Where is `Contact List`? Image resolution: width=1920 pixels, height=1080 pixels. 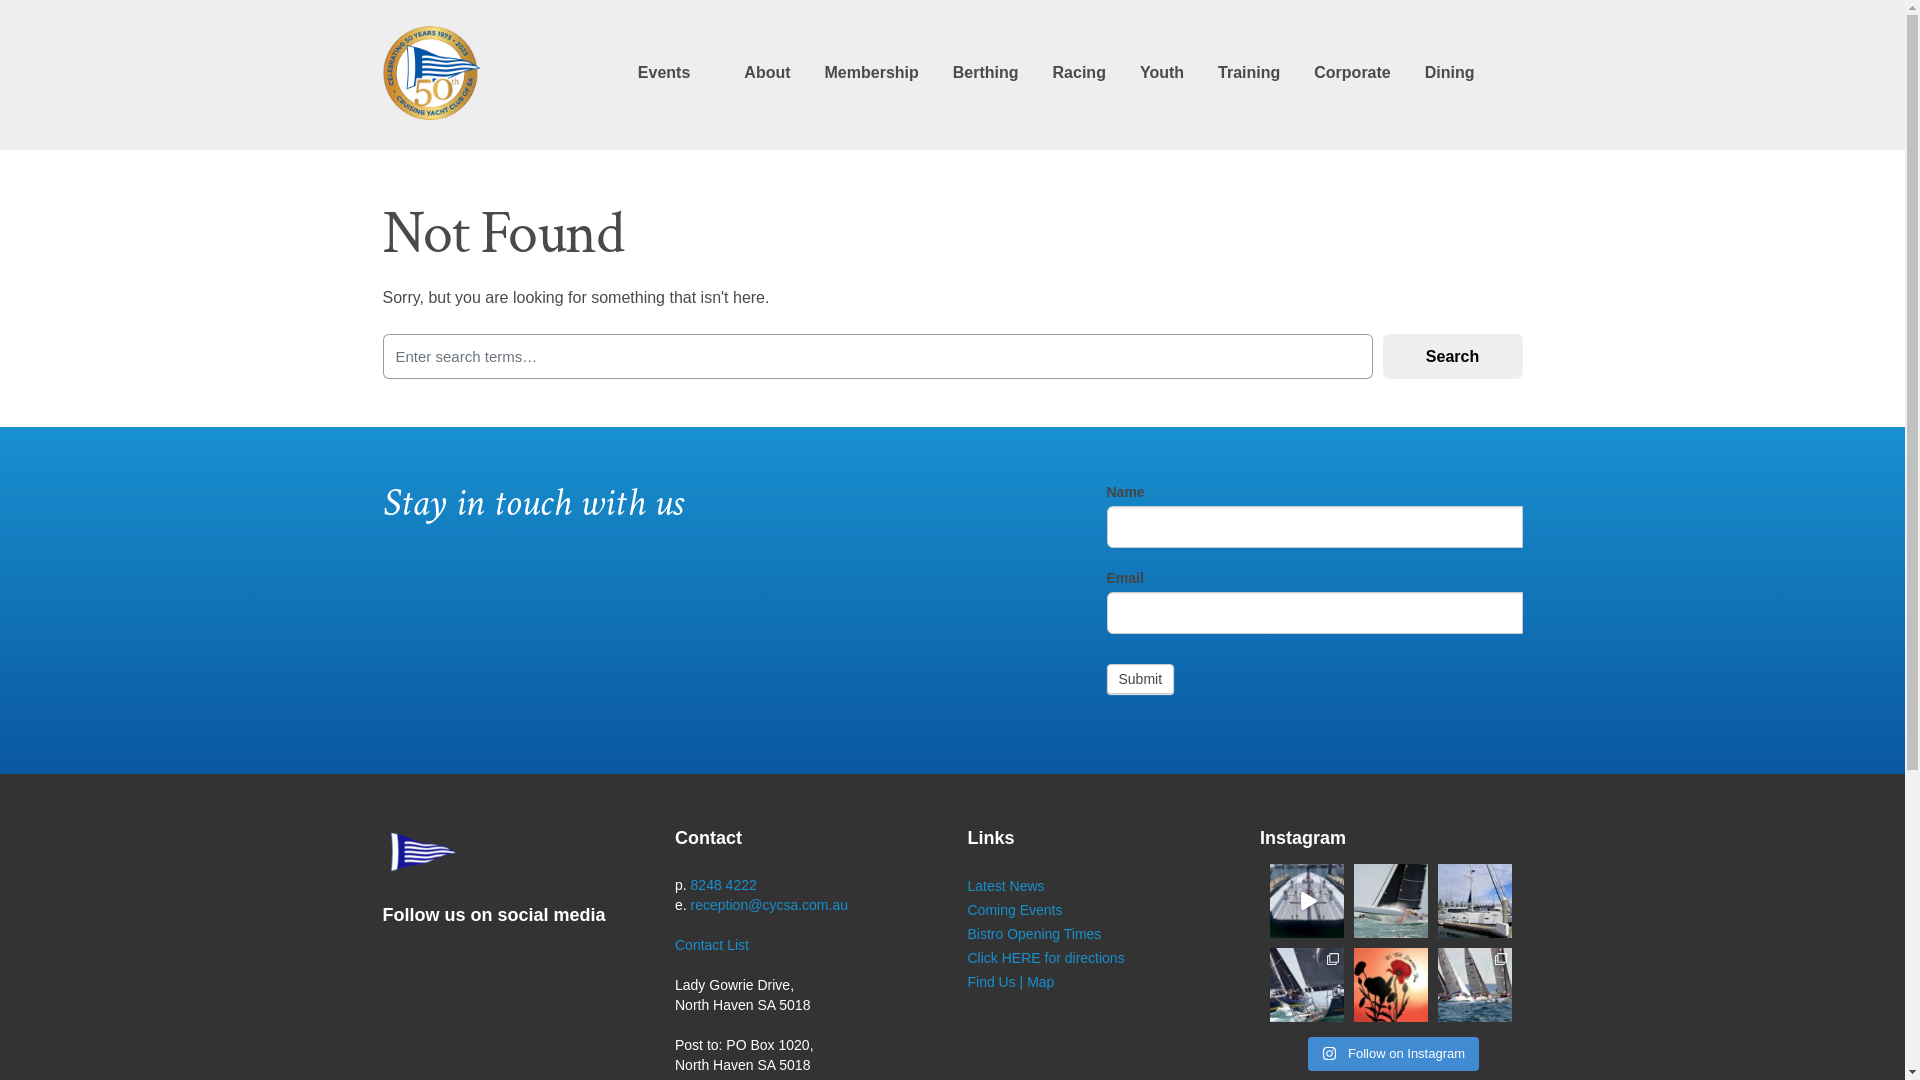
Contact List is located at coordinates (712, 945).